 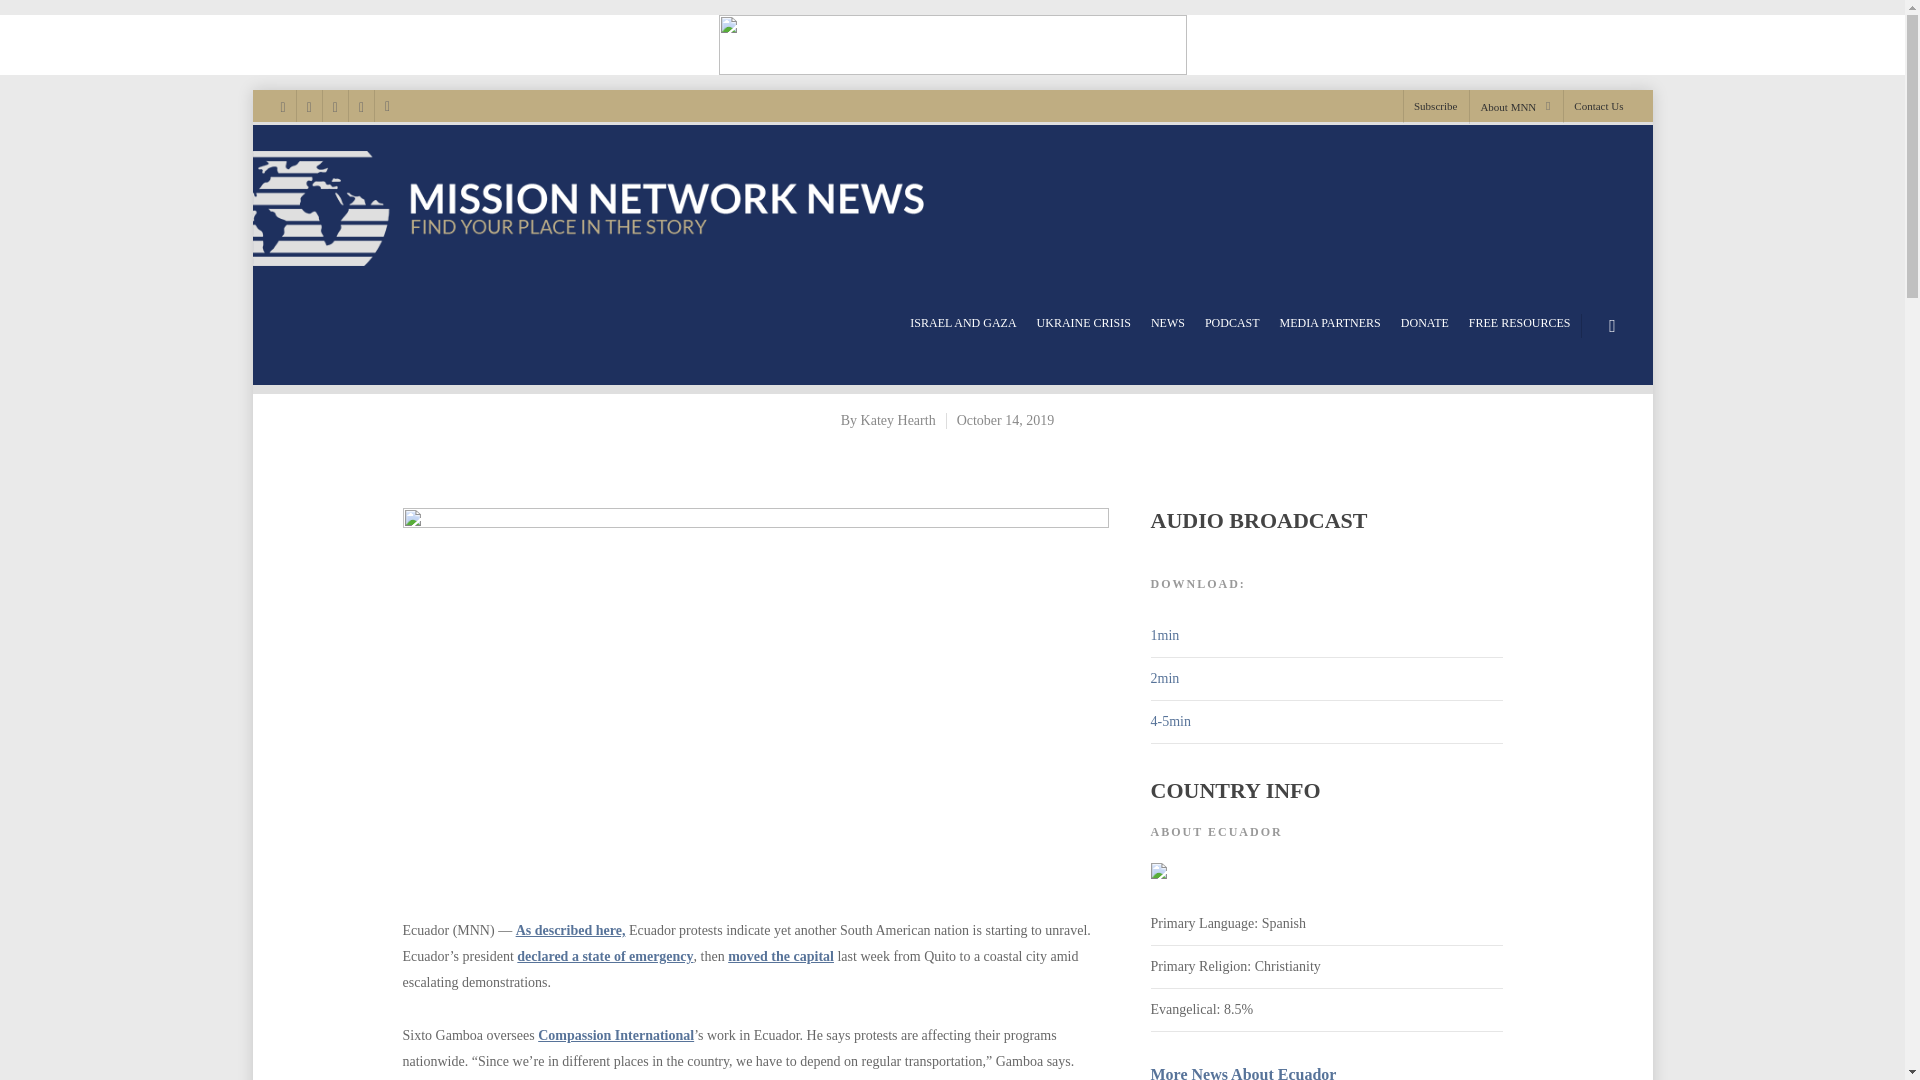 I want to click on Contact Us, so click(x=1592, y=106).